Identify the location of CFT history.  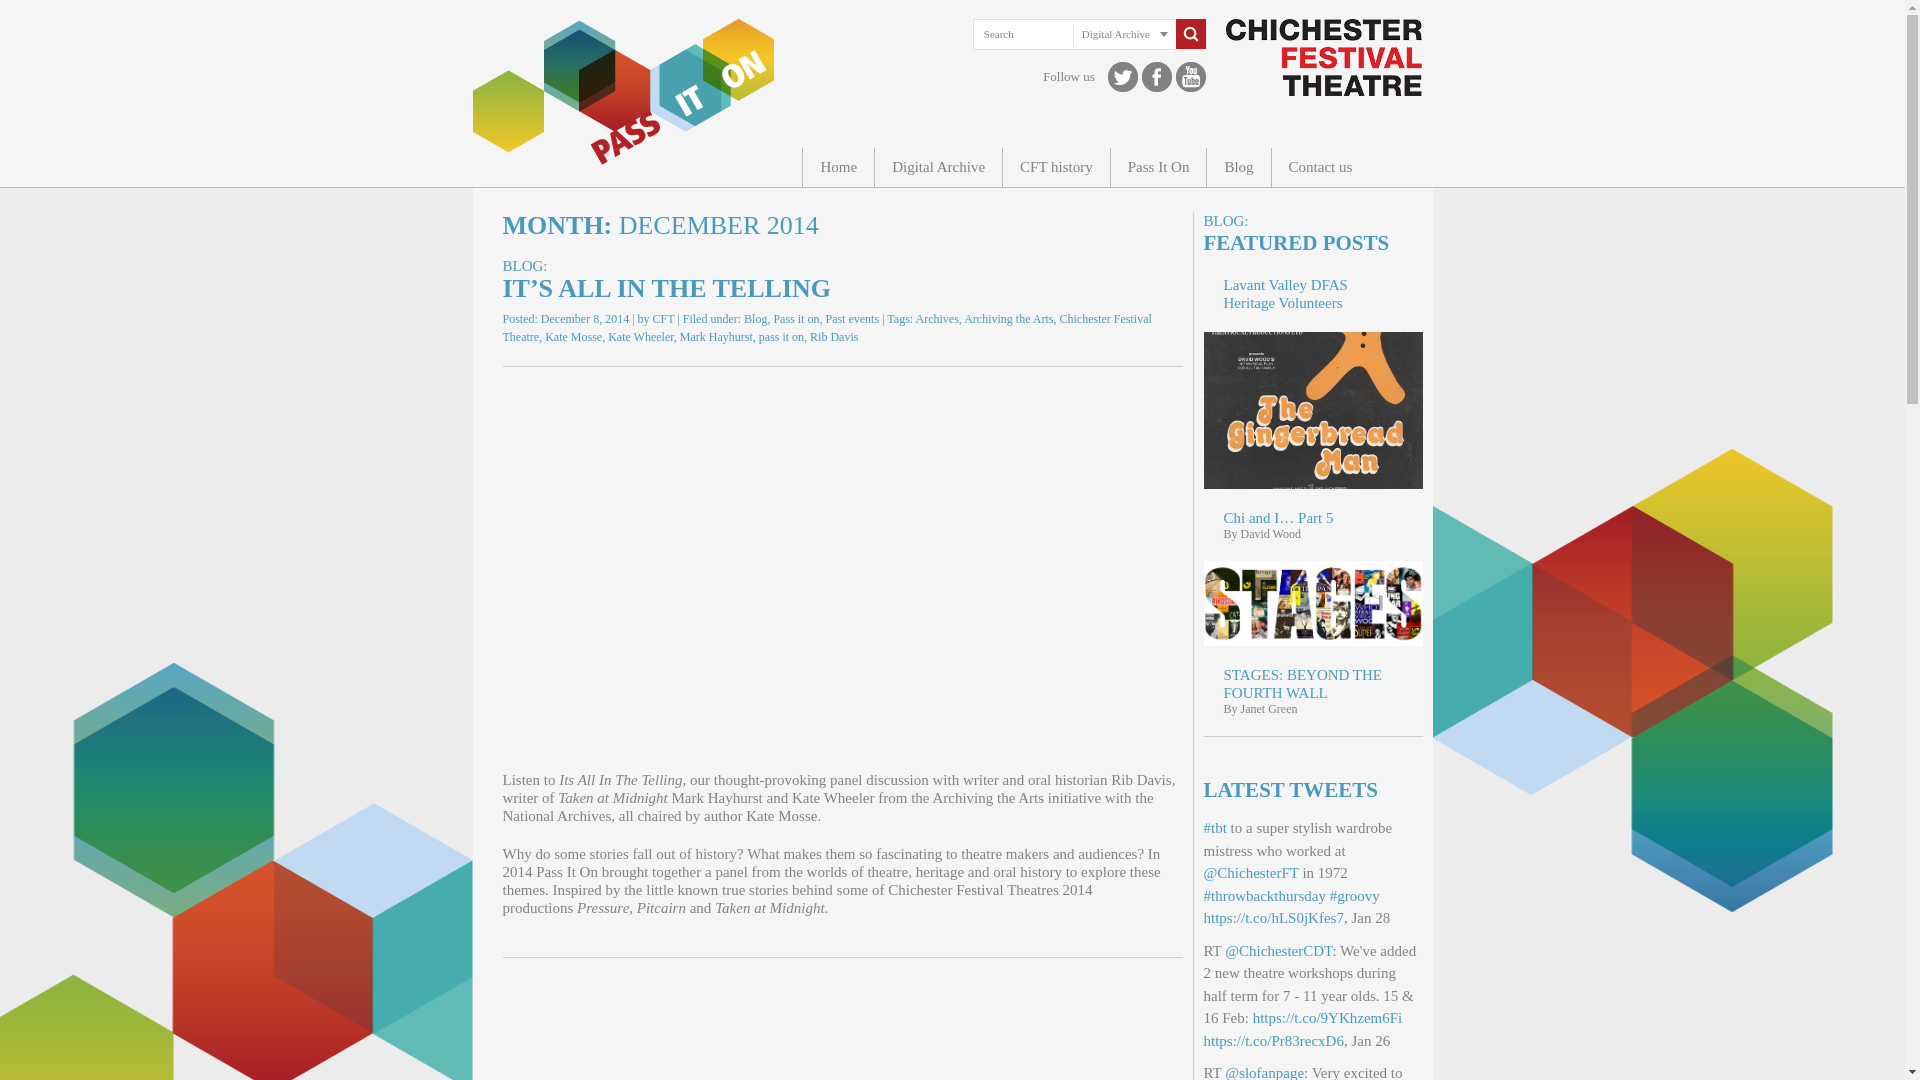
(1056, 166).